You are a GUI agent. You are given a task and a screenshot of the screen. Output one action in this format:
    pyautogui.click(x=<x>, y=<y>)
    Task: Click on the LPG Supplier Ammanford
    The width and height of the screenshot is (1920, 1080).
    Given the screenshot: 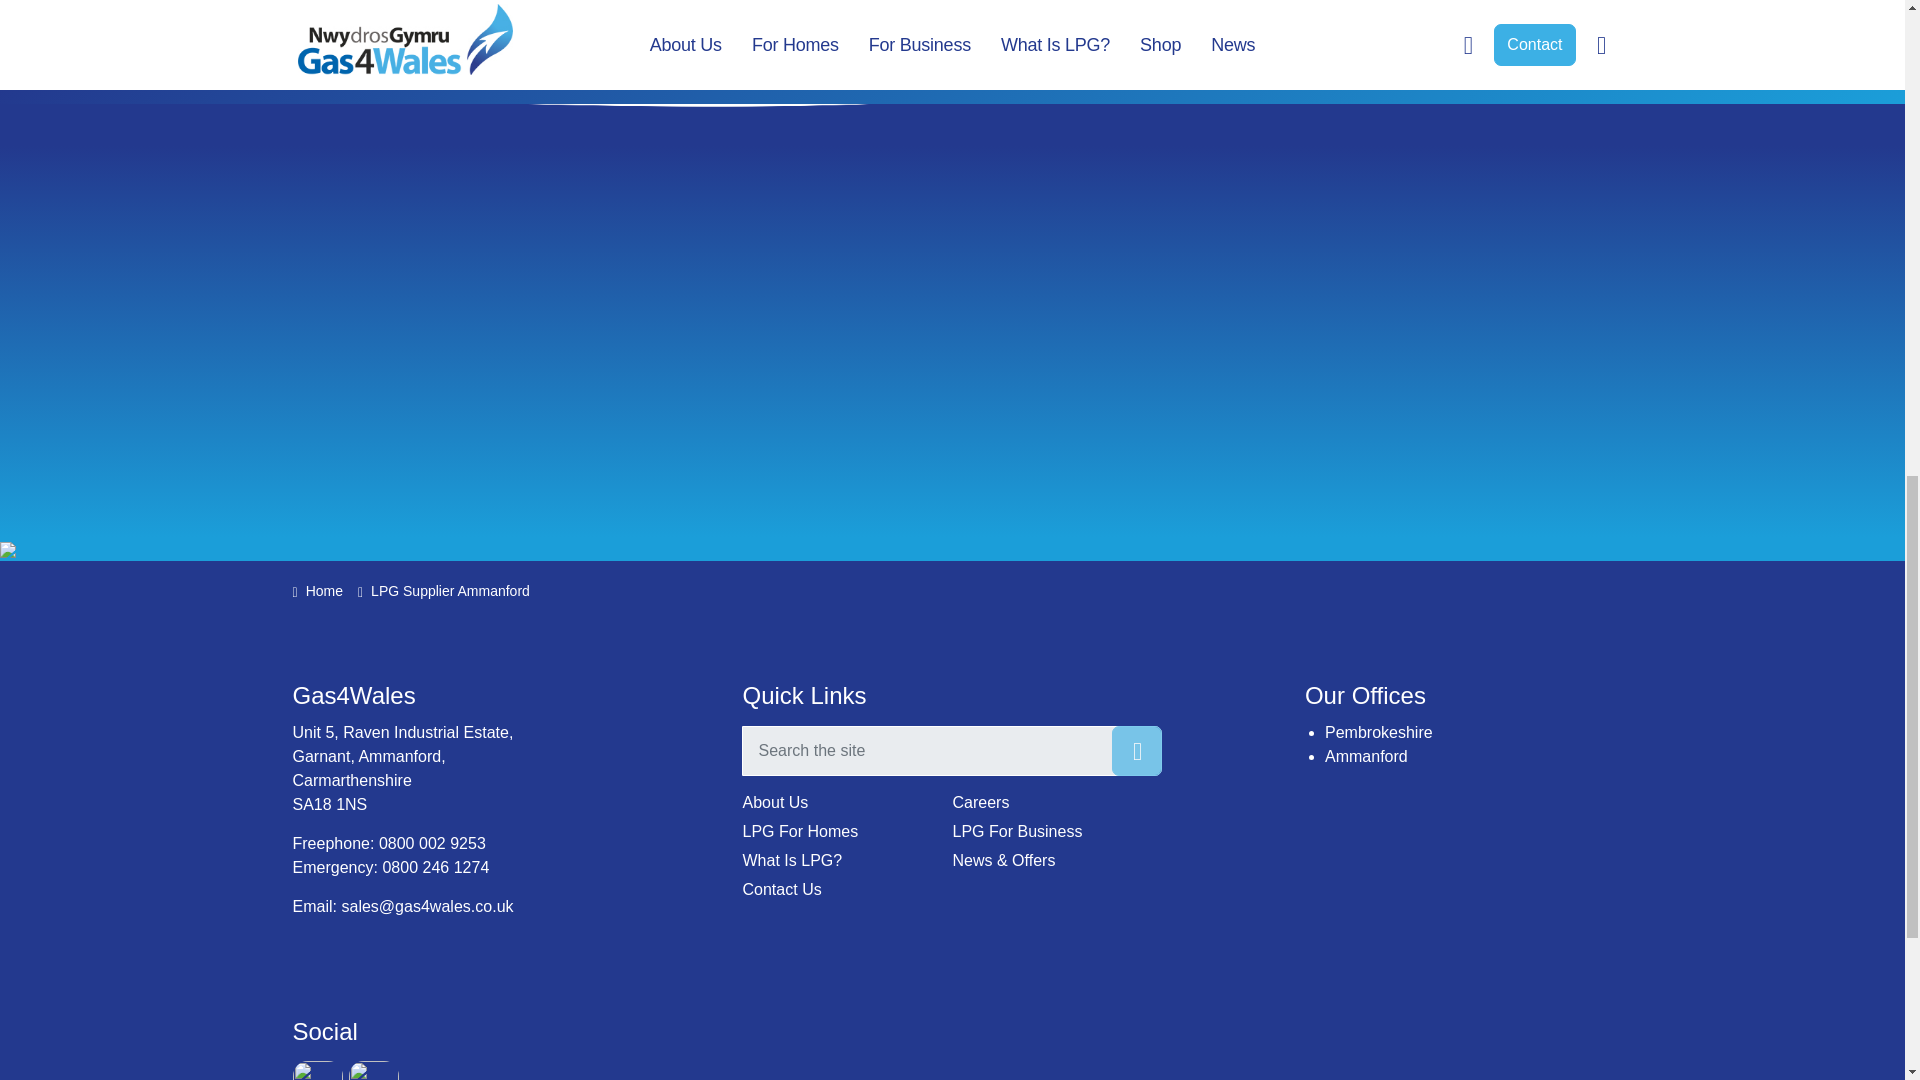 What is the action you would take?
    pyautogui.click(x=1366, y=756)
    